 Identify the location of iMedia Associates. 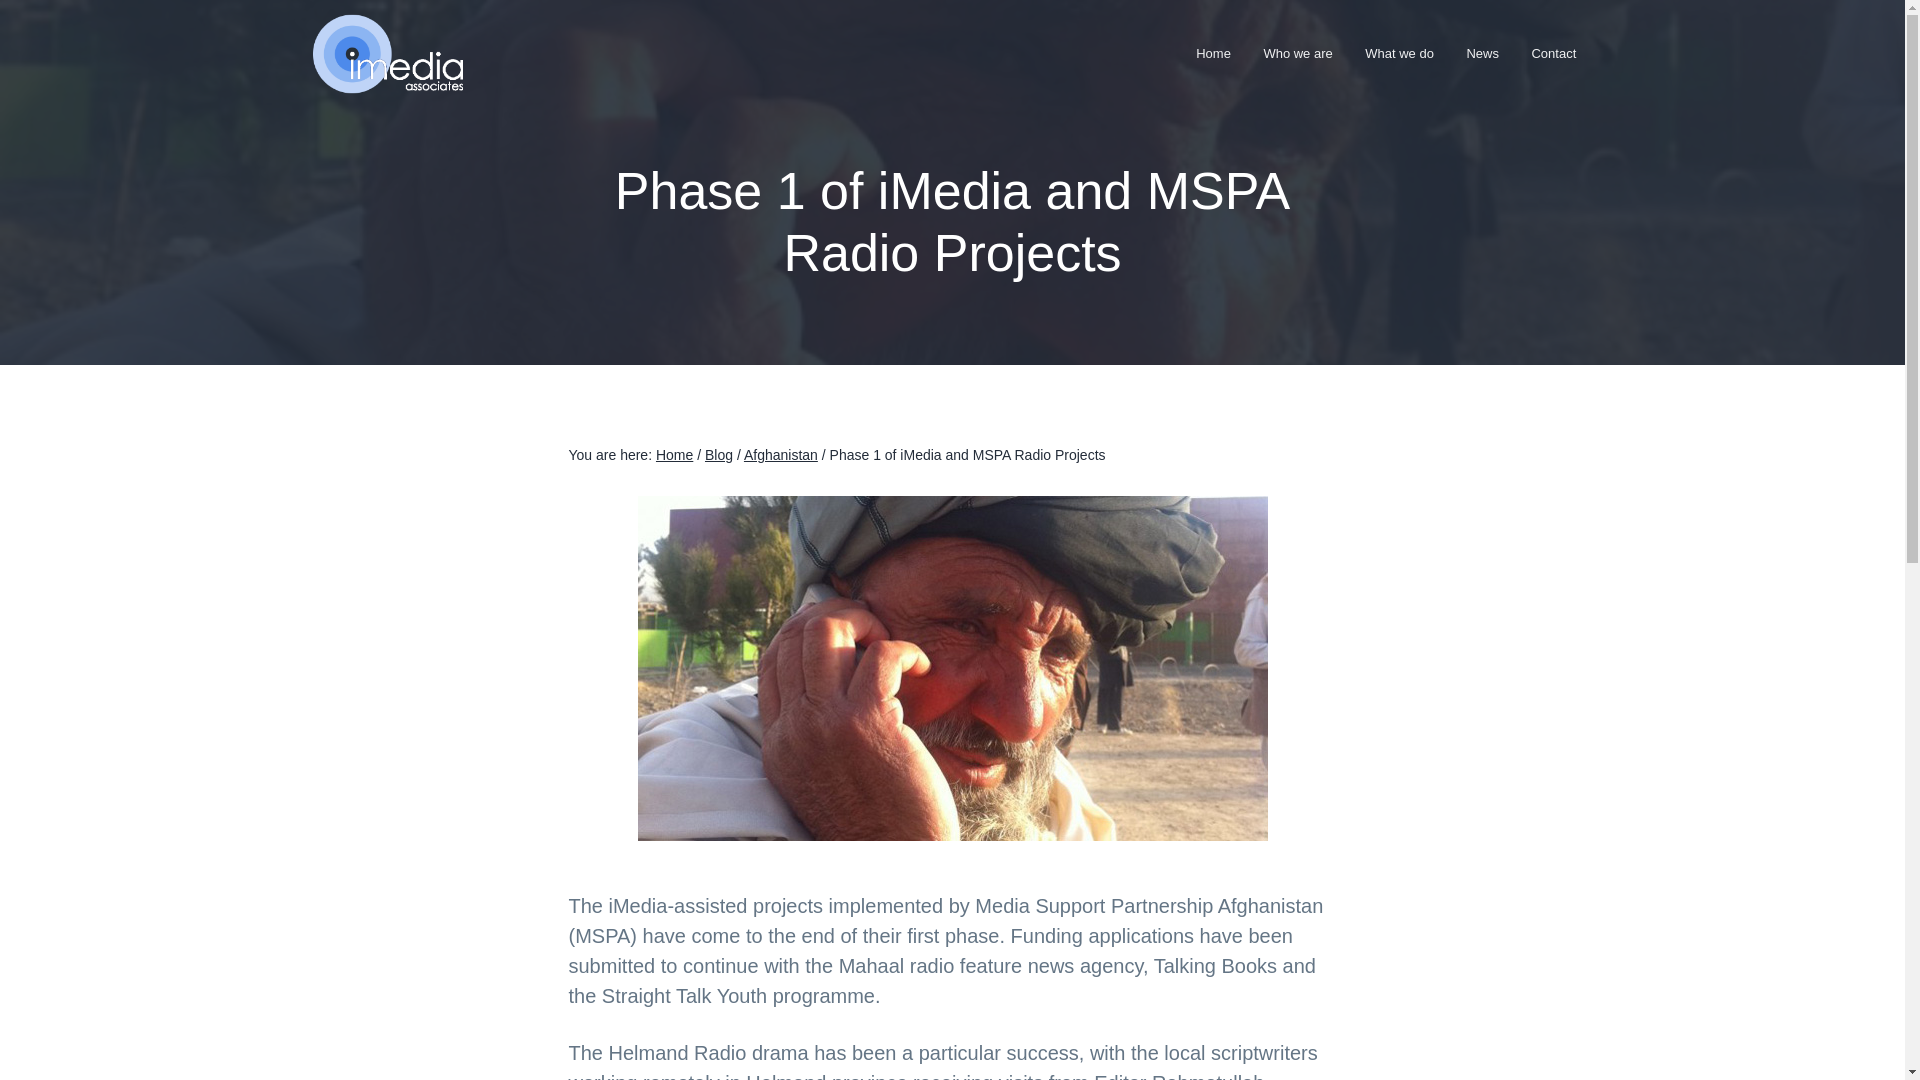
(384, 106).